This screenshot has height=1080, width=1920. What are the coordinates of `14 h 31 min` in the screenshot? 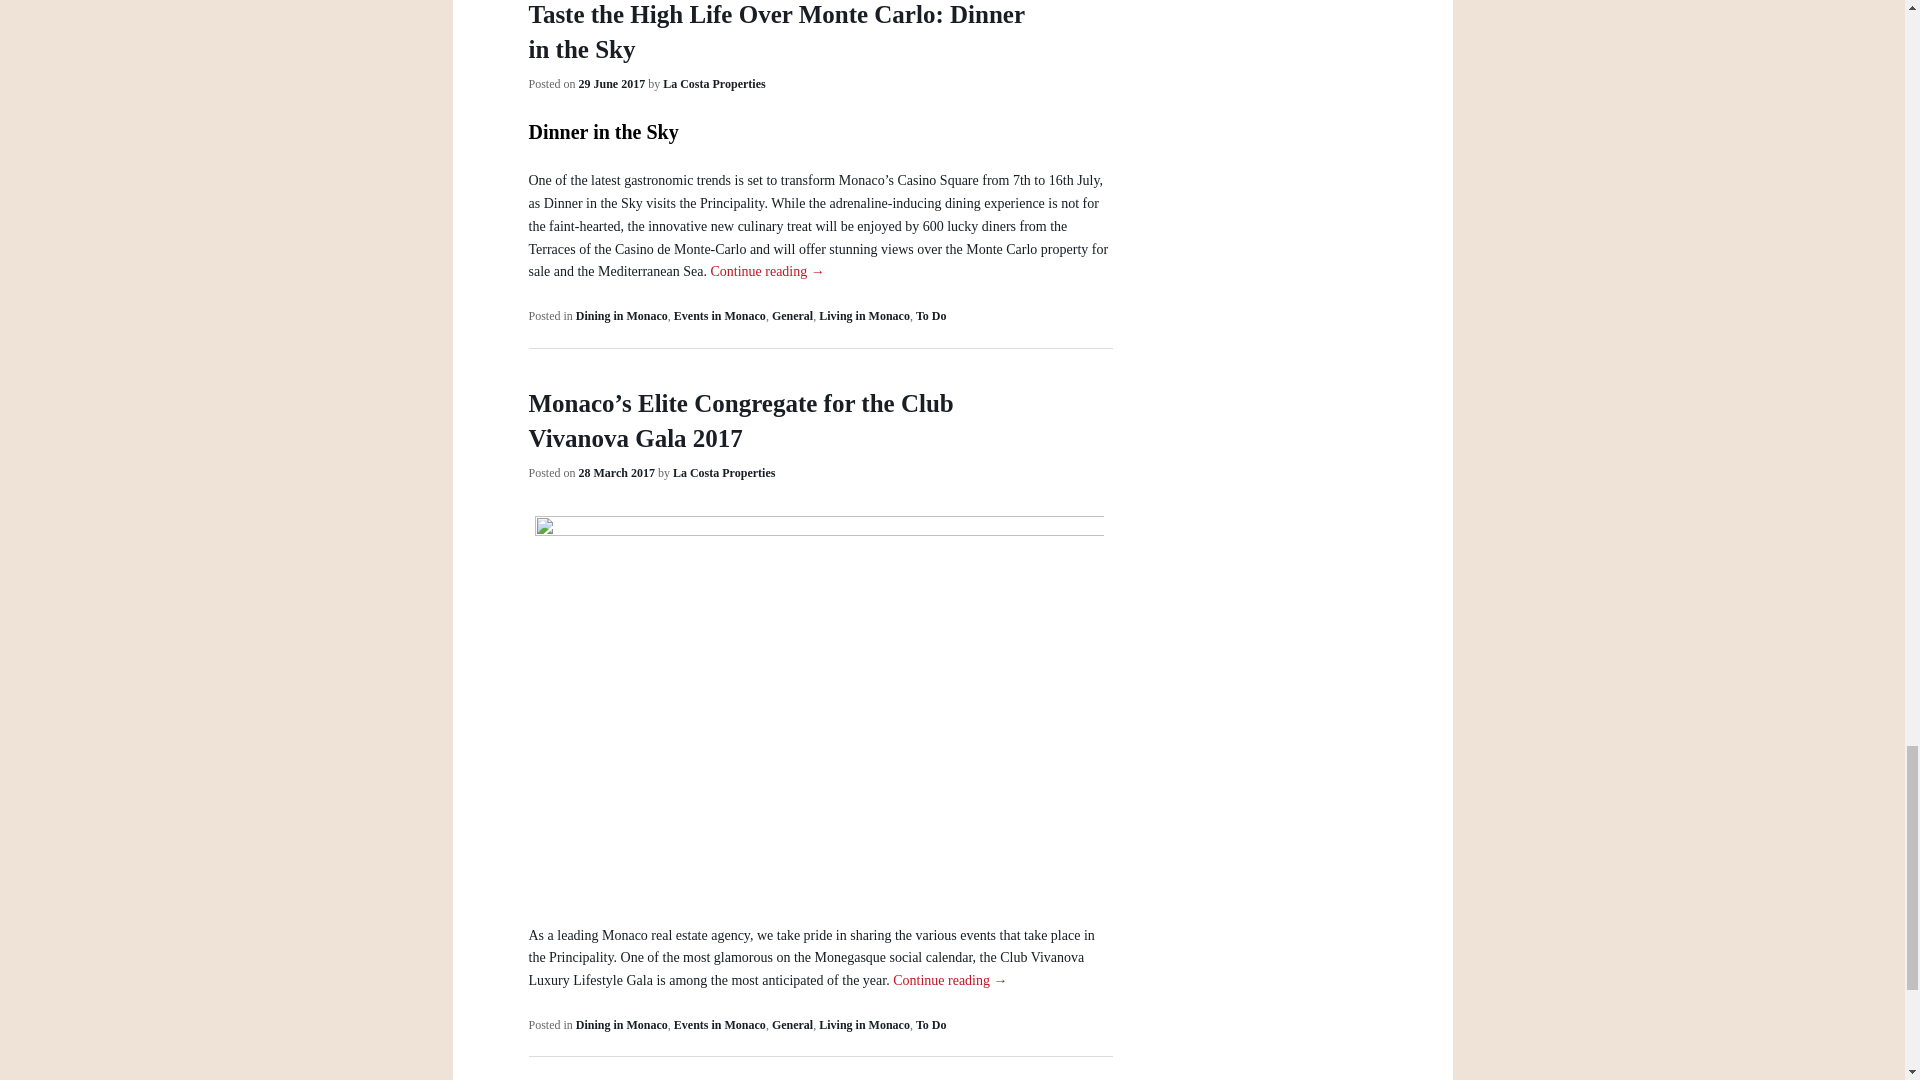 It's located at (612, 83).